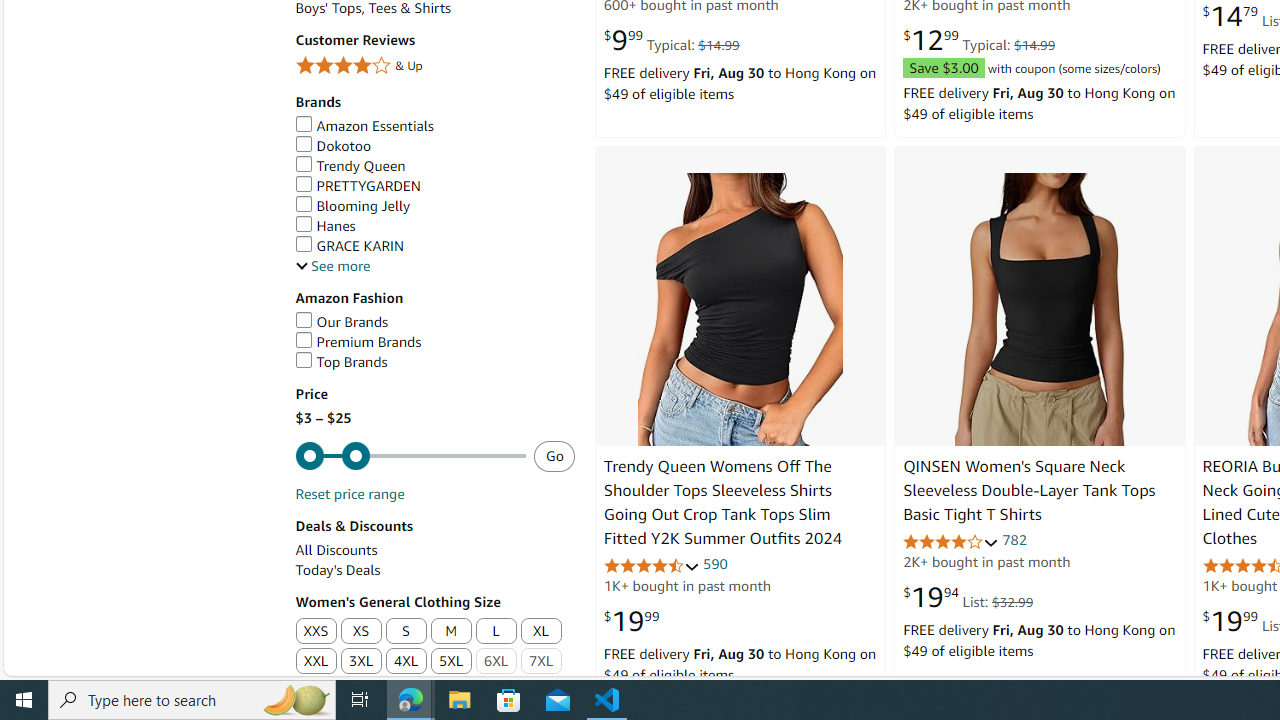 This screenshot has width=1280, height=720. What do you see at coordinates (434, 206) in the screenshot?
I see `Blooming Jelly` at bounding box center [434, 206].